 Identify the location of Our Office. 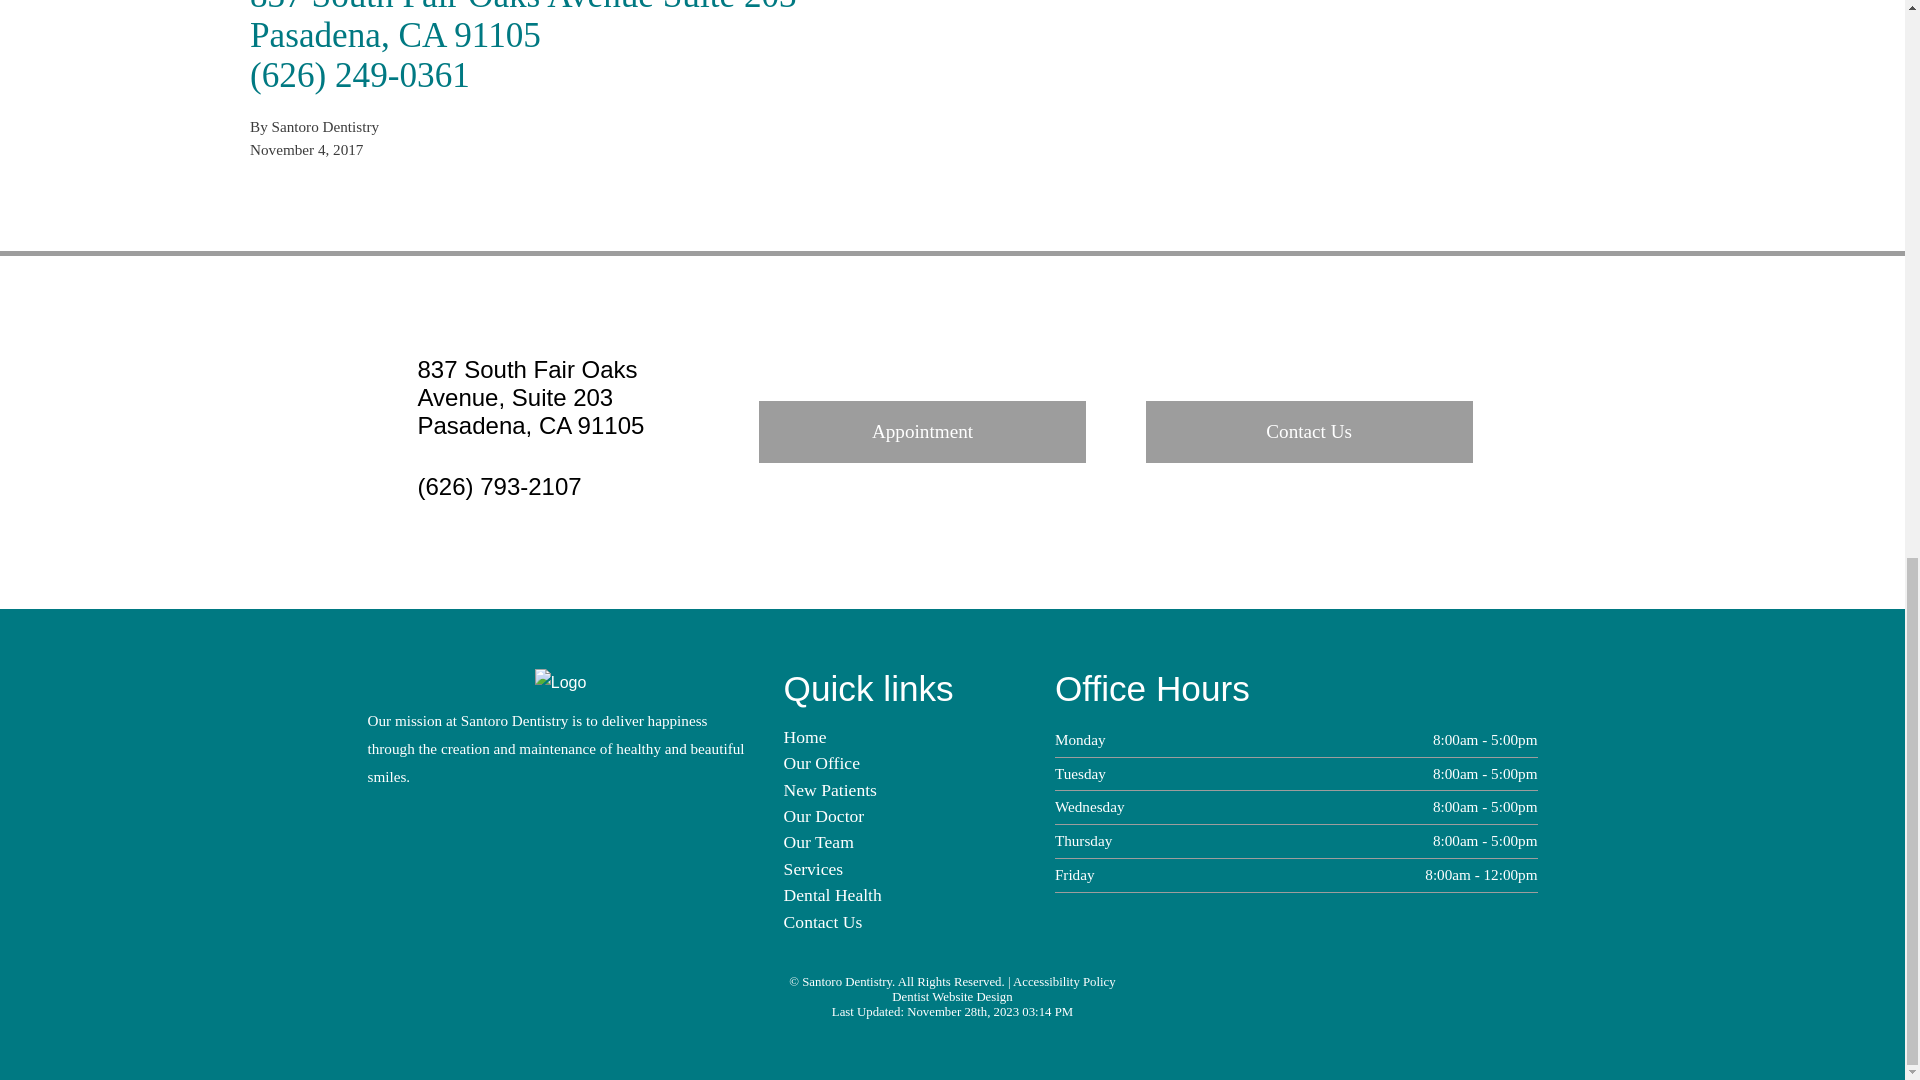
(822, 762).